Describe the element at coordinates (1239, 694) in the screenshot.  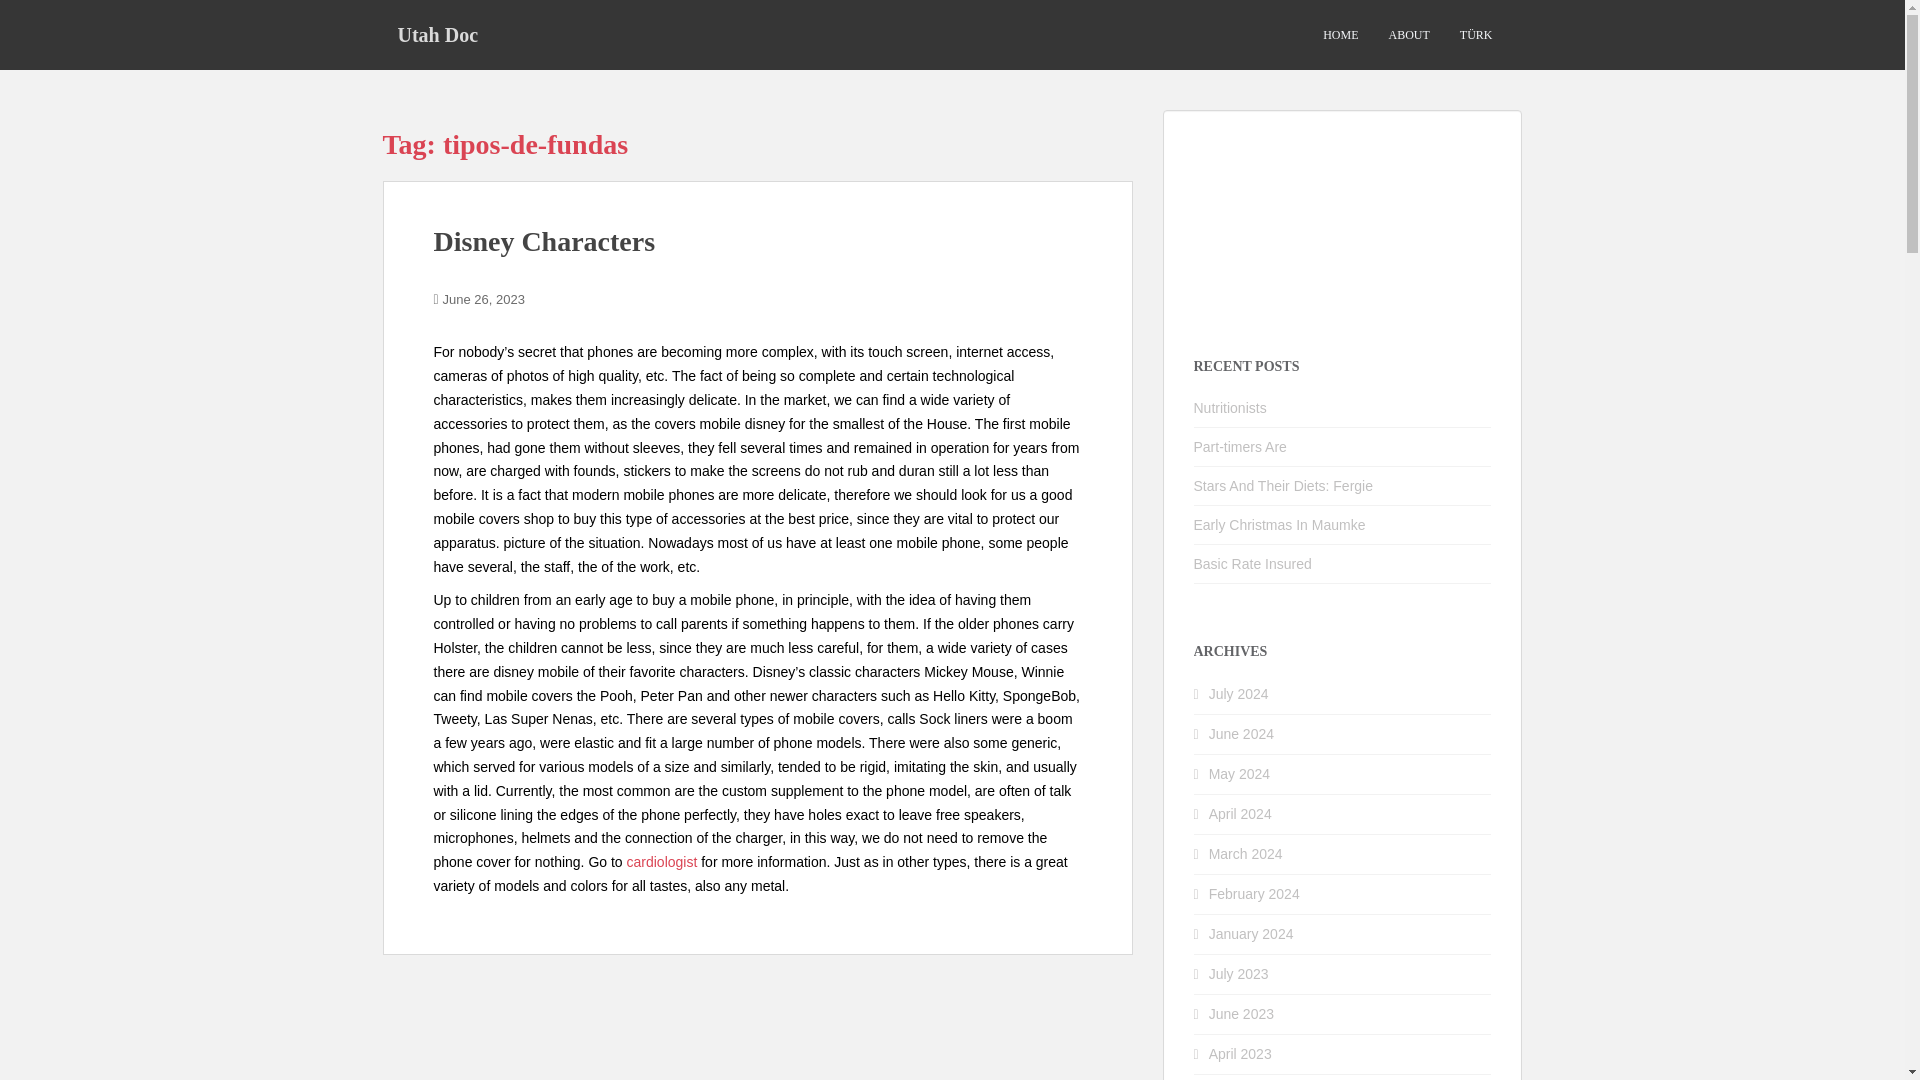
I see `July 2024` at that location.